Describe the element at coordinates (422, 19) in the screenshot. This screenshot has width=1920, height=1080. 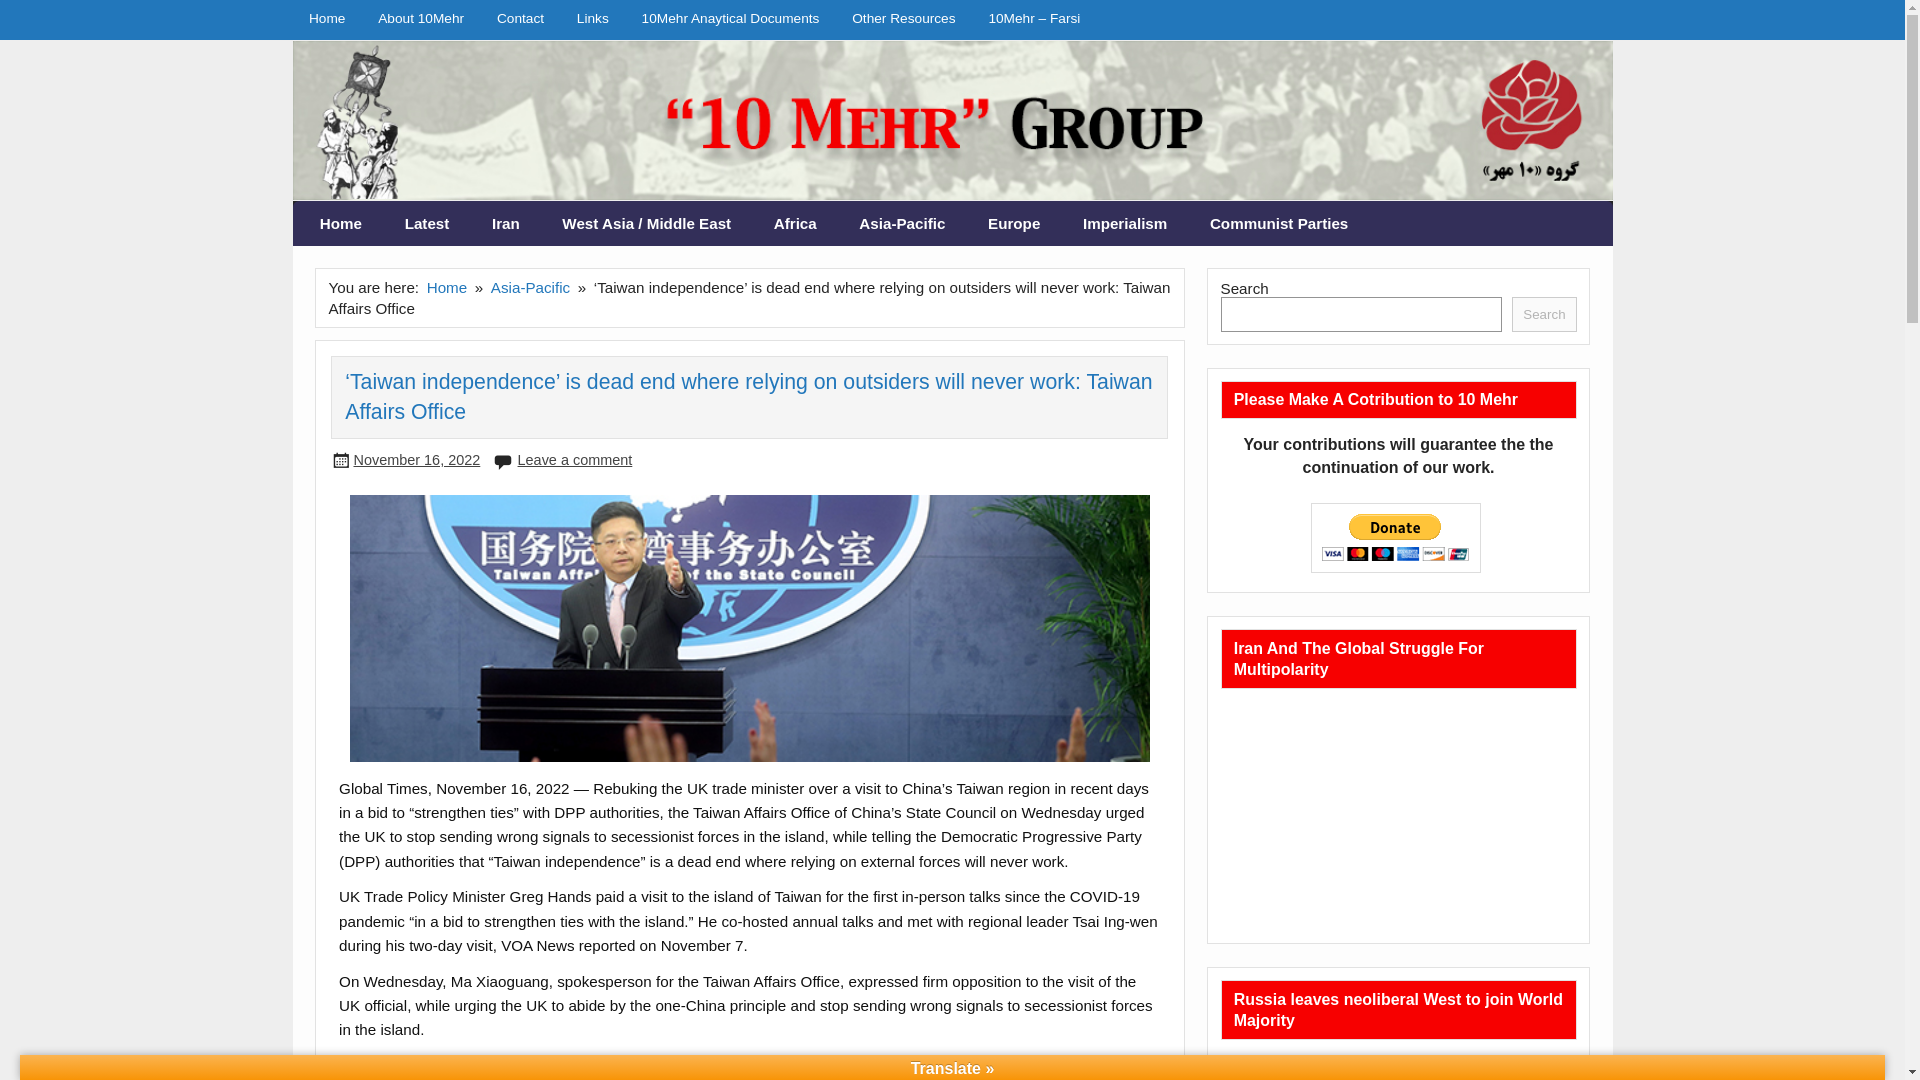
I see `About 10Mehr` at that location.